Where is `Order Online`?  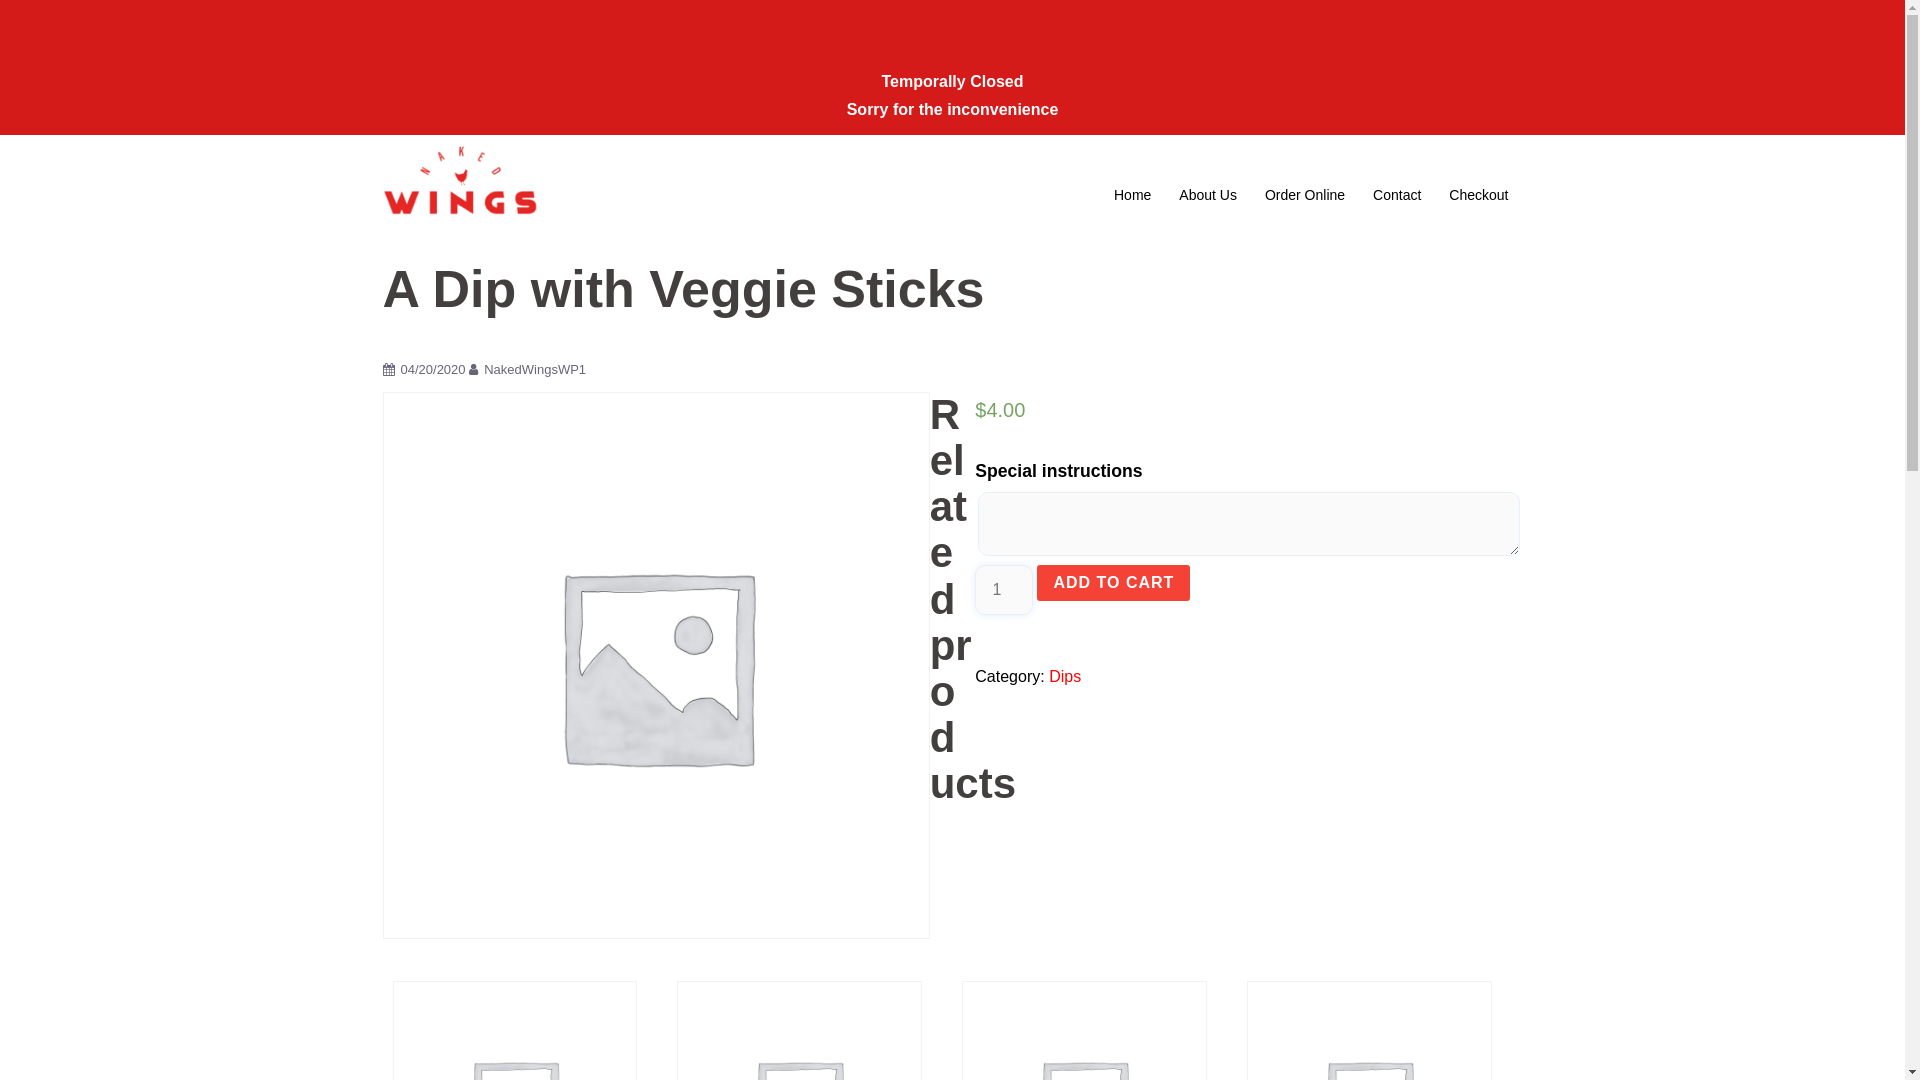
Order Online is located at coordinates (1305, 196).